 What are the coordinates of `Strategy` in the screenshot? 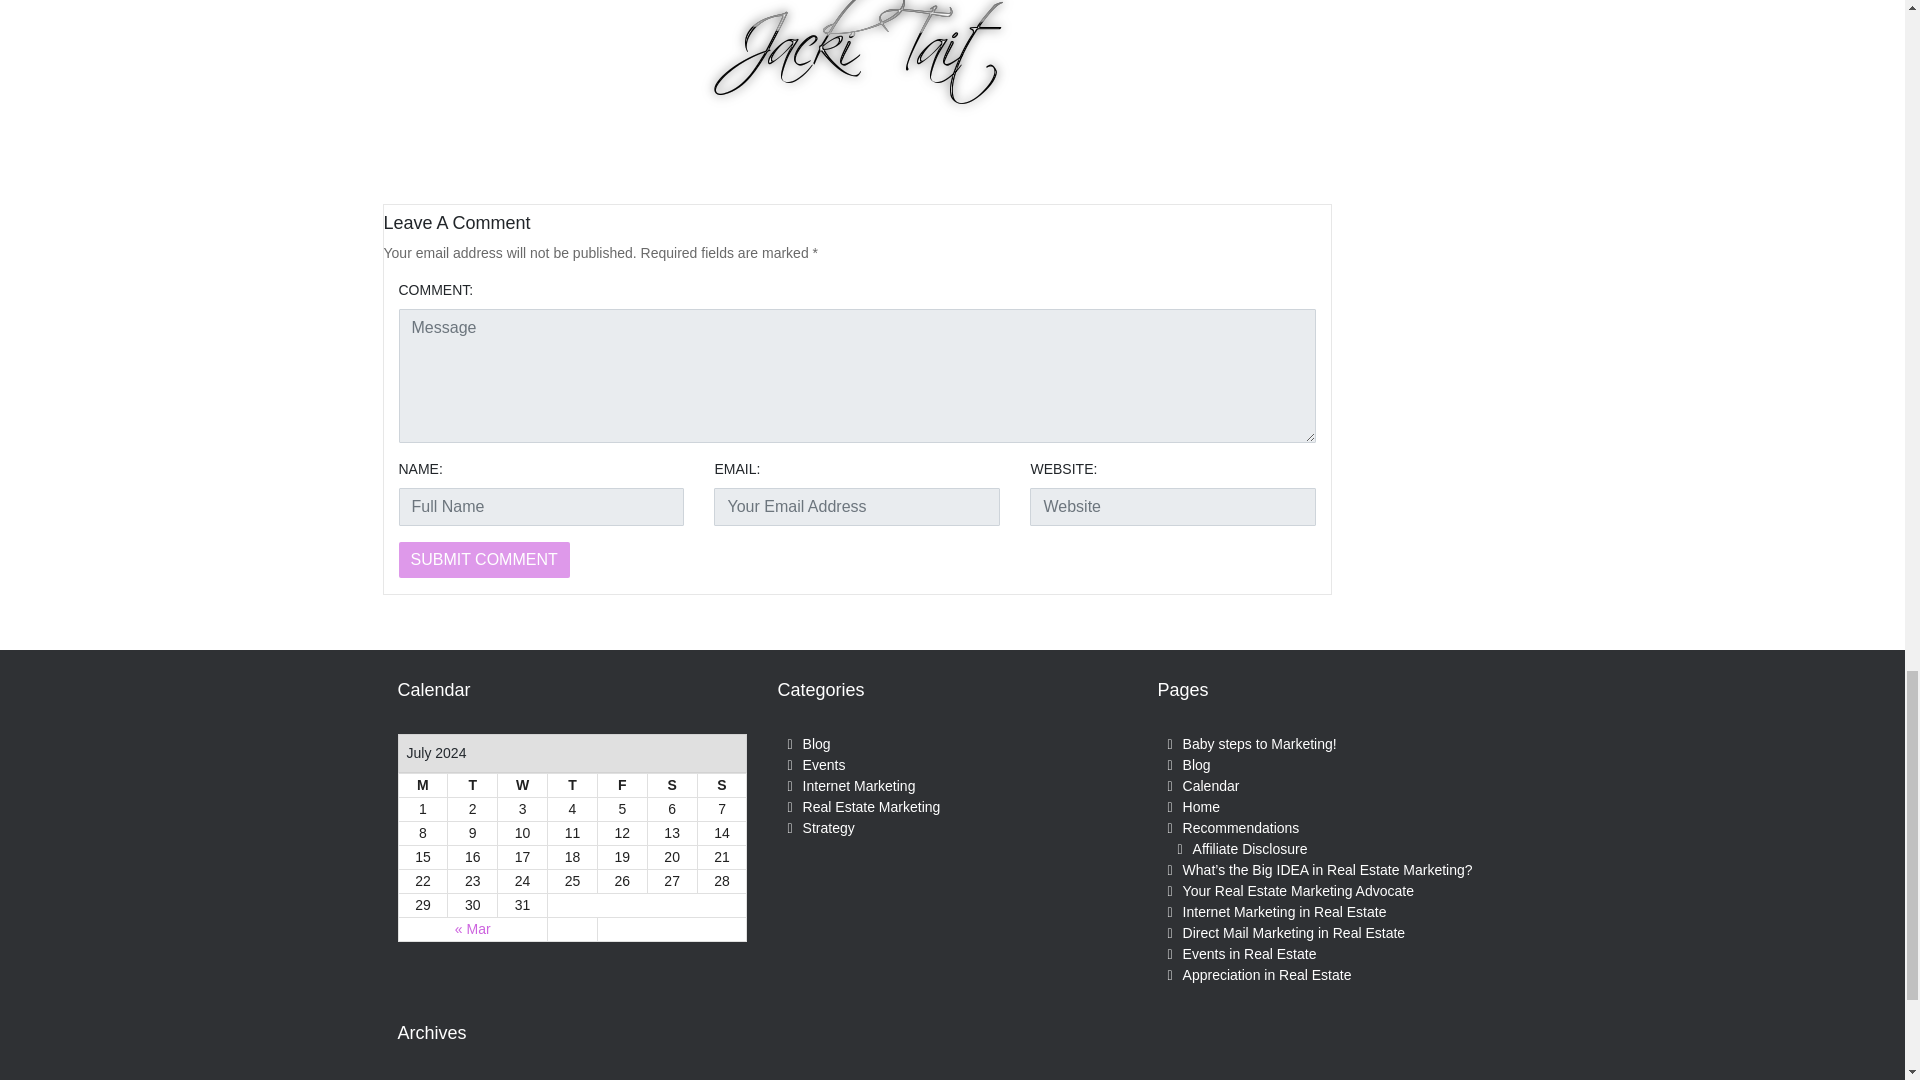 It's located at (828, 827).